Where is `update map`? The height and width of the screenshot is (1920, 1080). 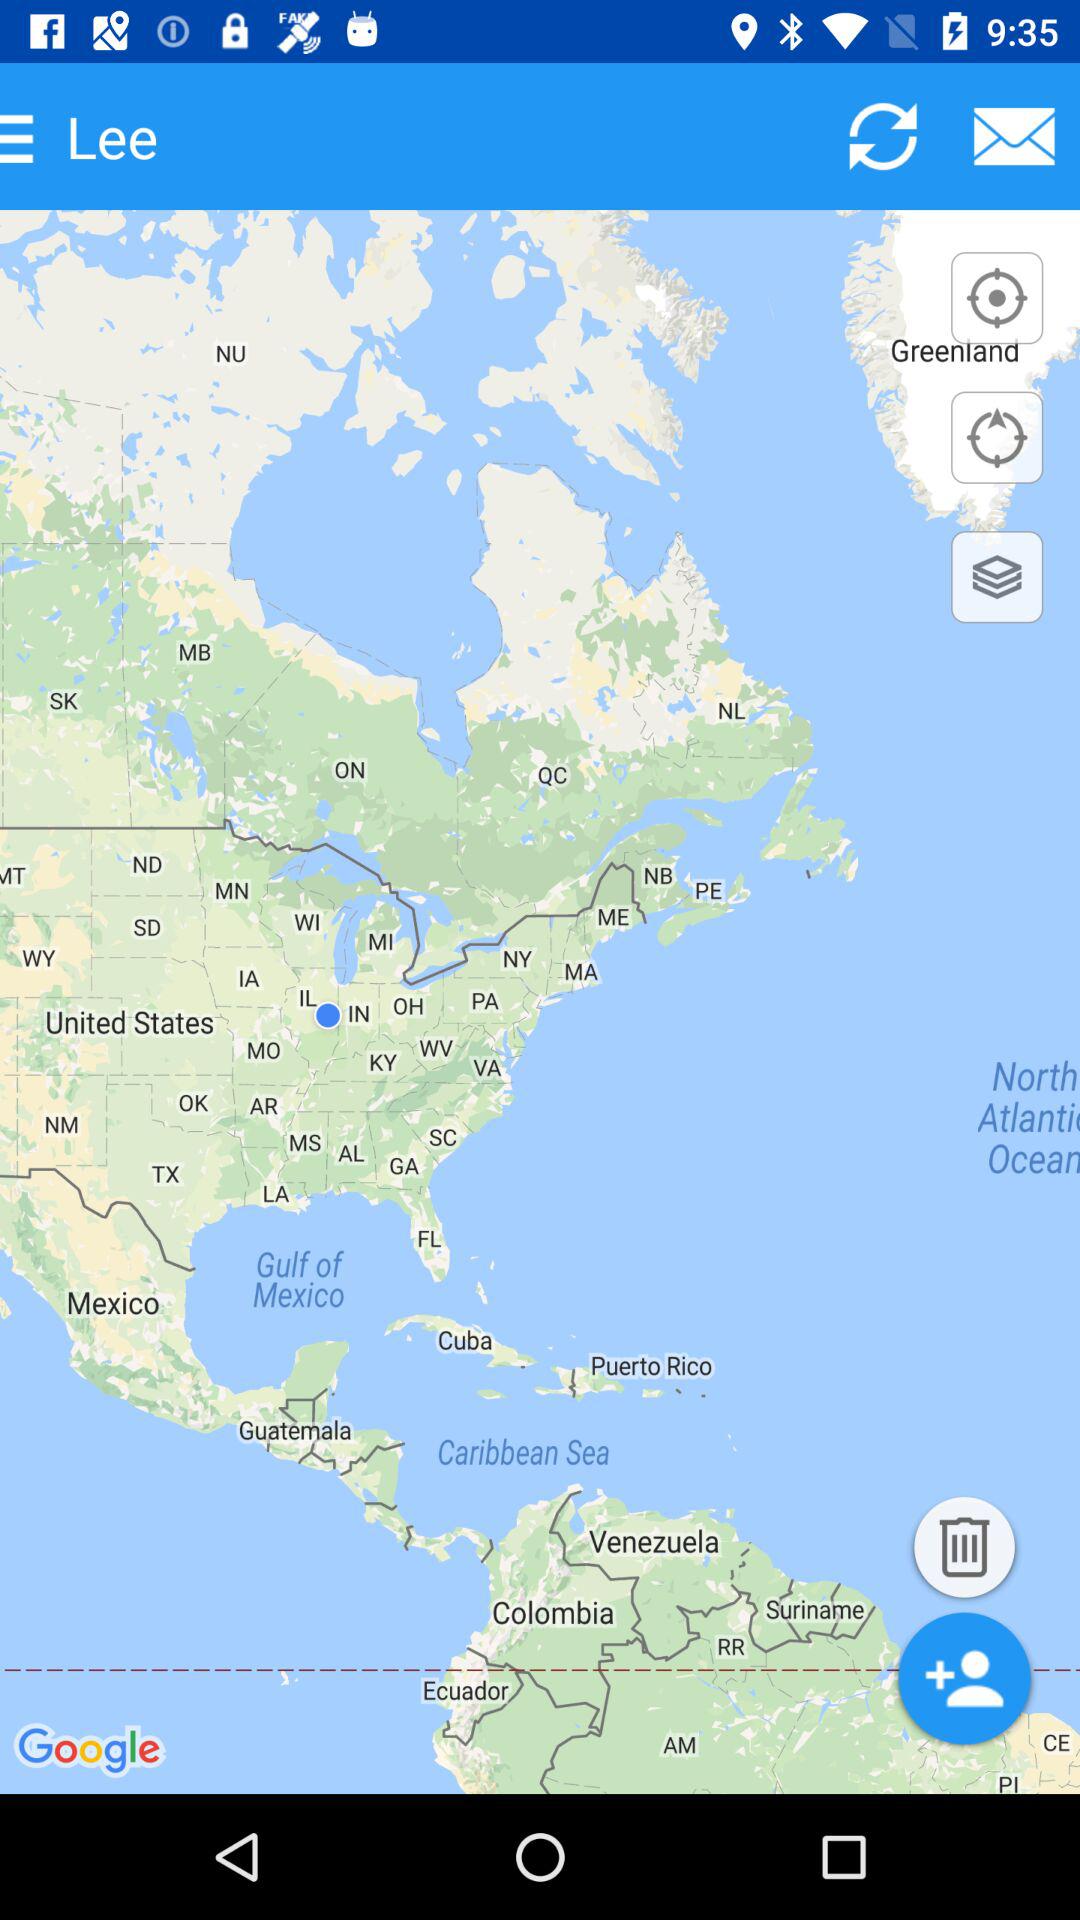 update map is located at coordinates (882, 136).